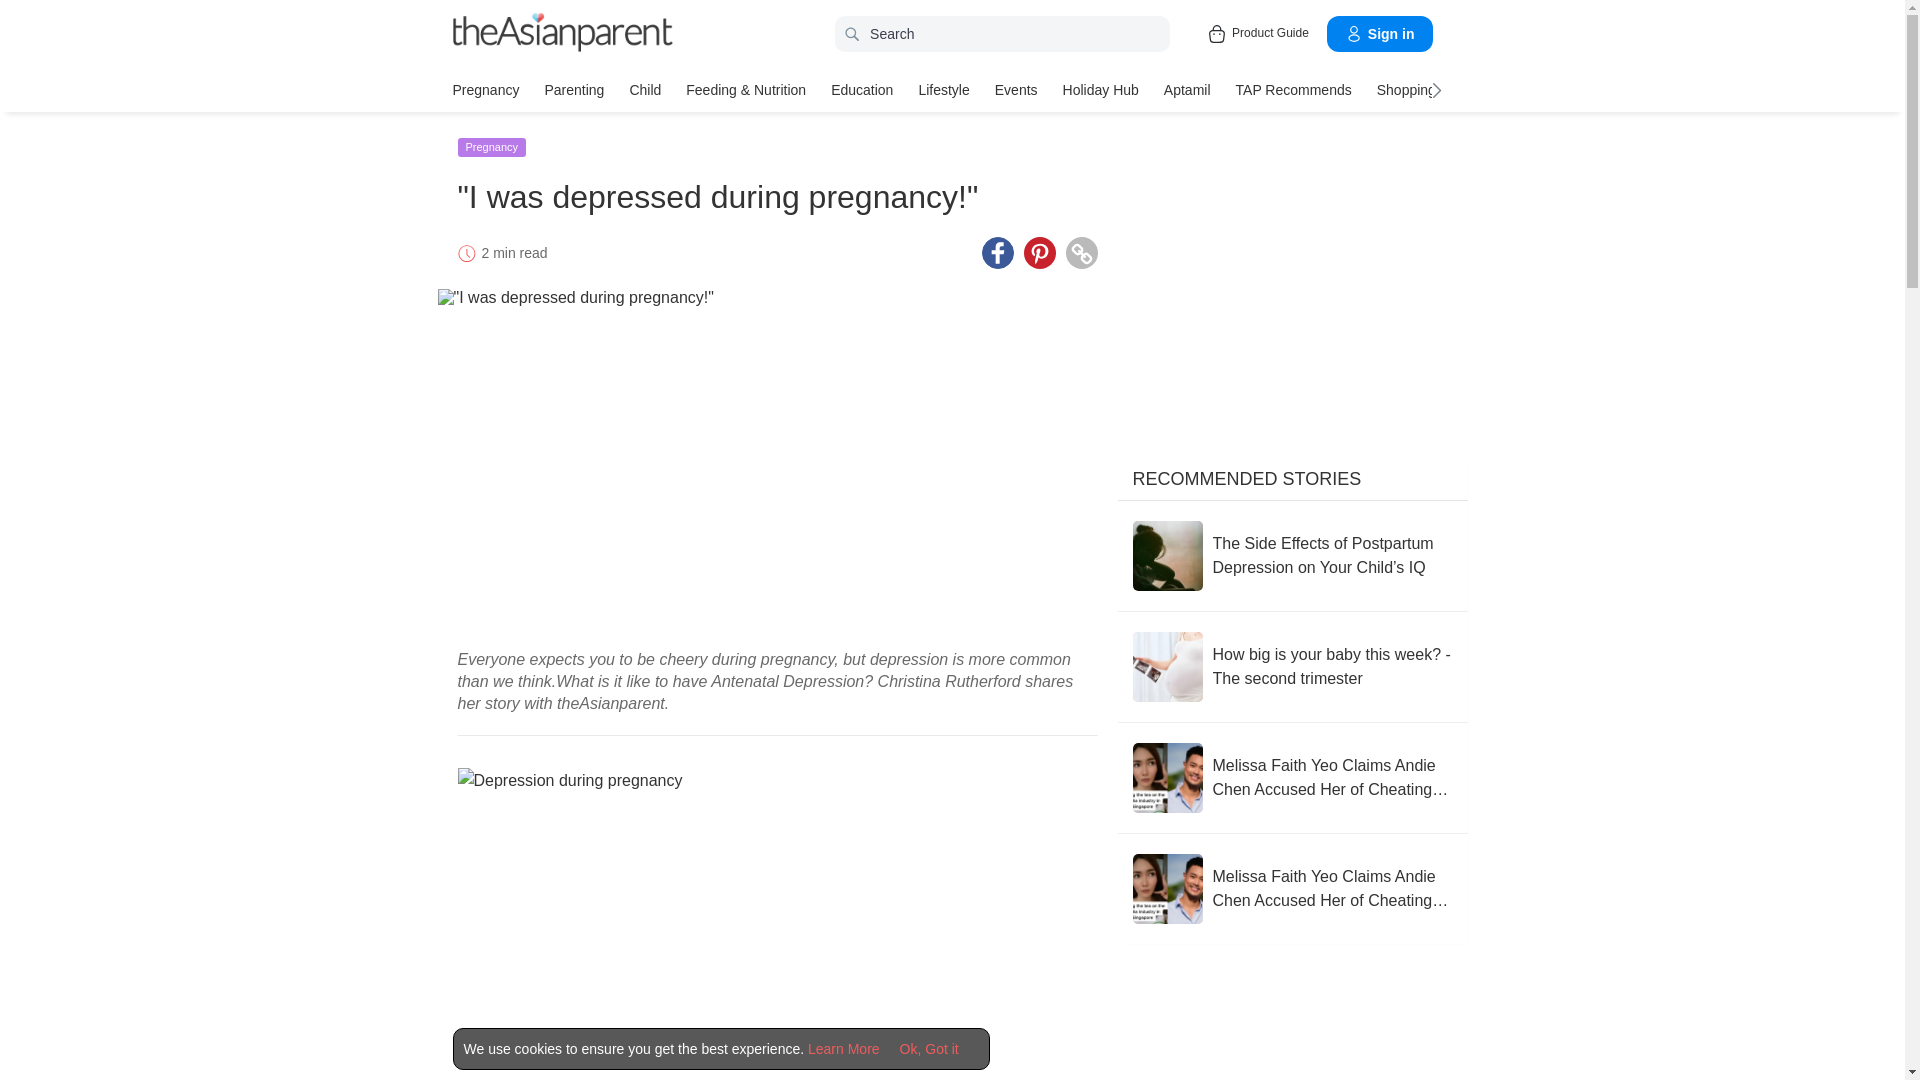  What do you see at coordinates (484, 89) in the screenshot?
I see `Pregnancy` at bounding box center [484, 89].